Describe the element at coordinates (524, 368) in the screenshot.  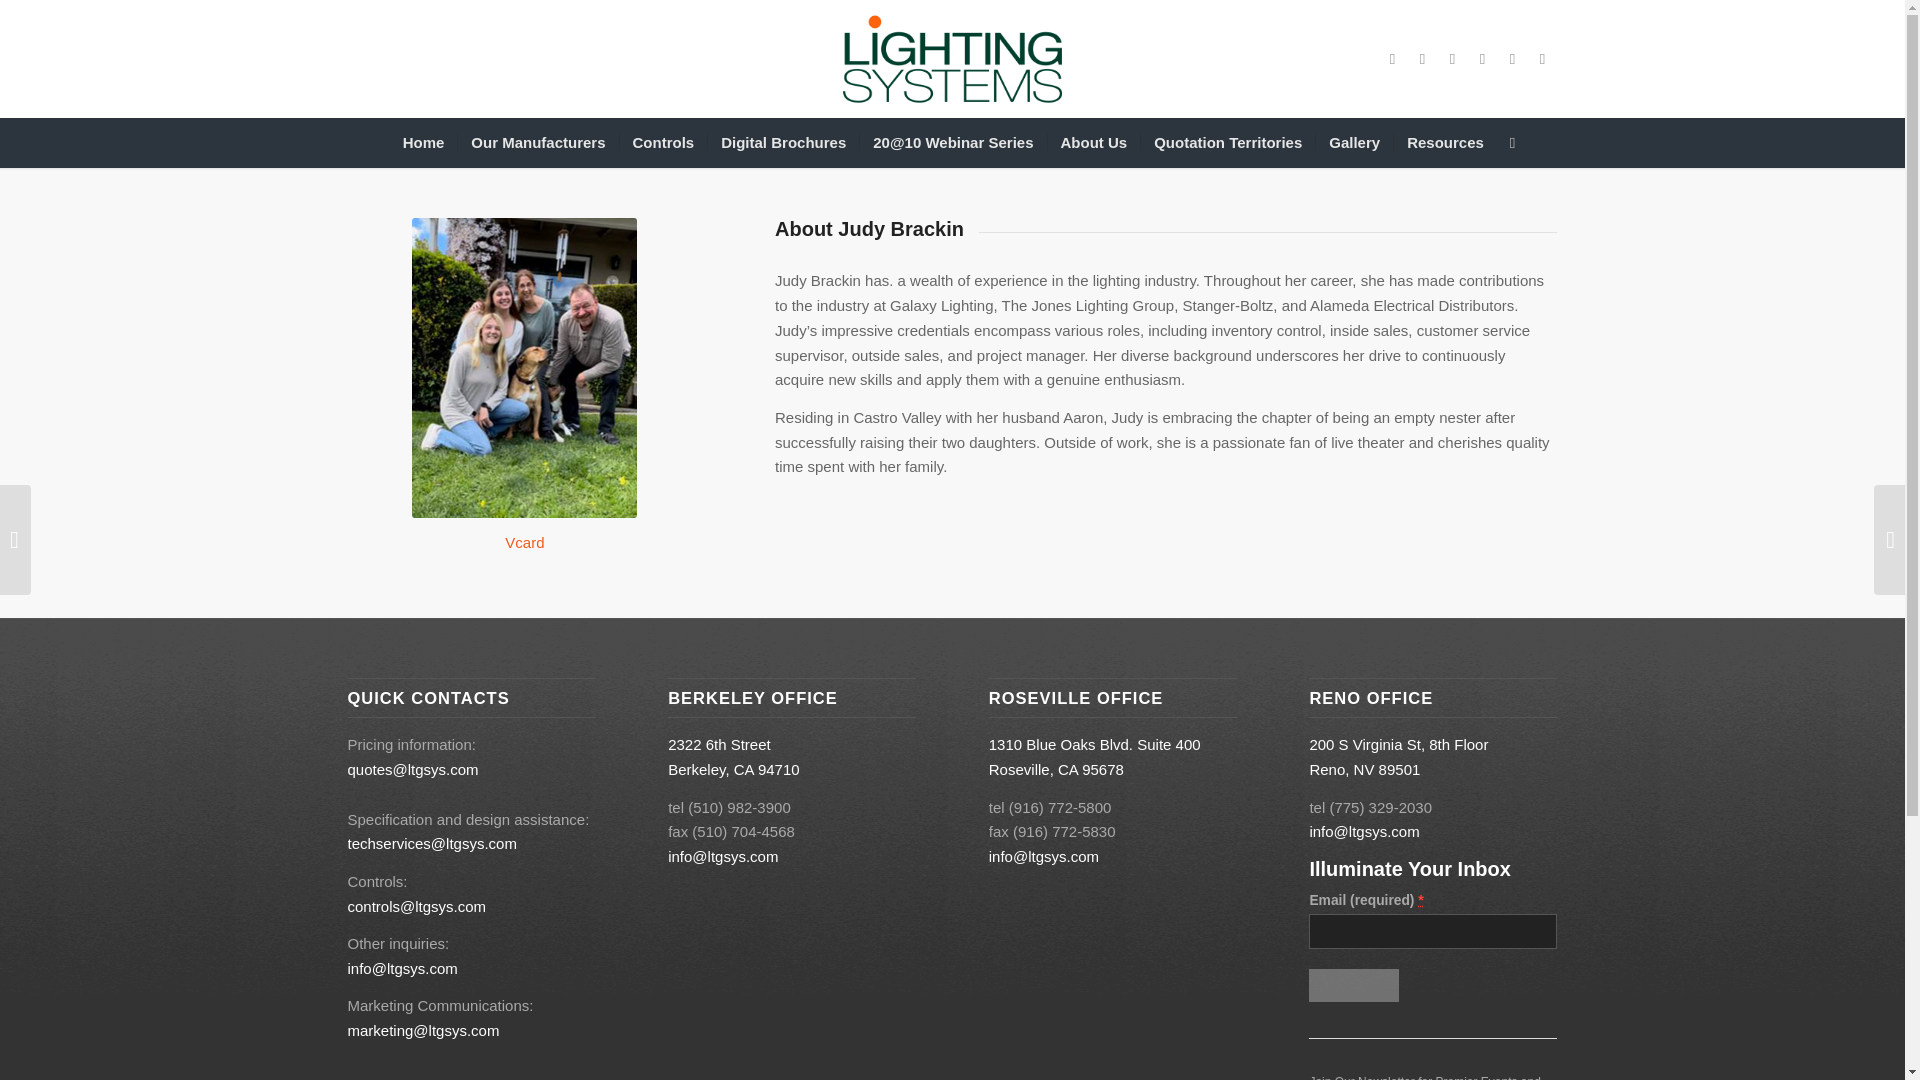
I see `Judy and Family` at that location.